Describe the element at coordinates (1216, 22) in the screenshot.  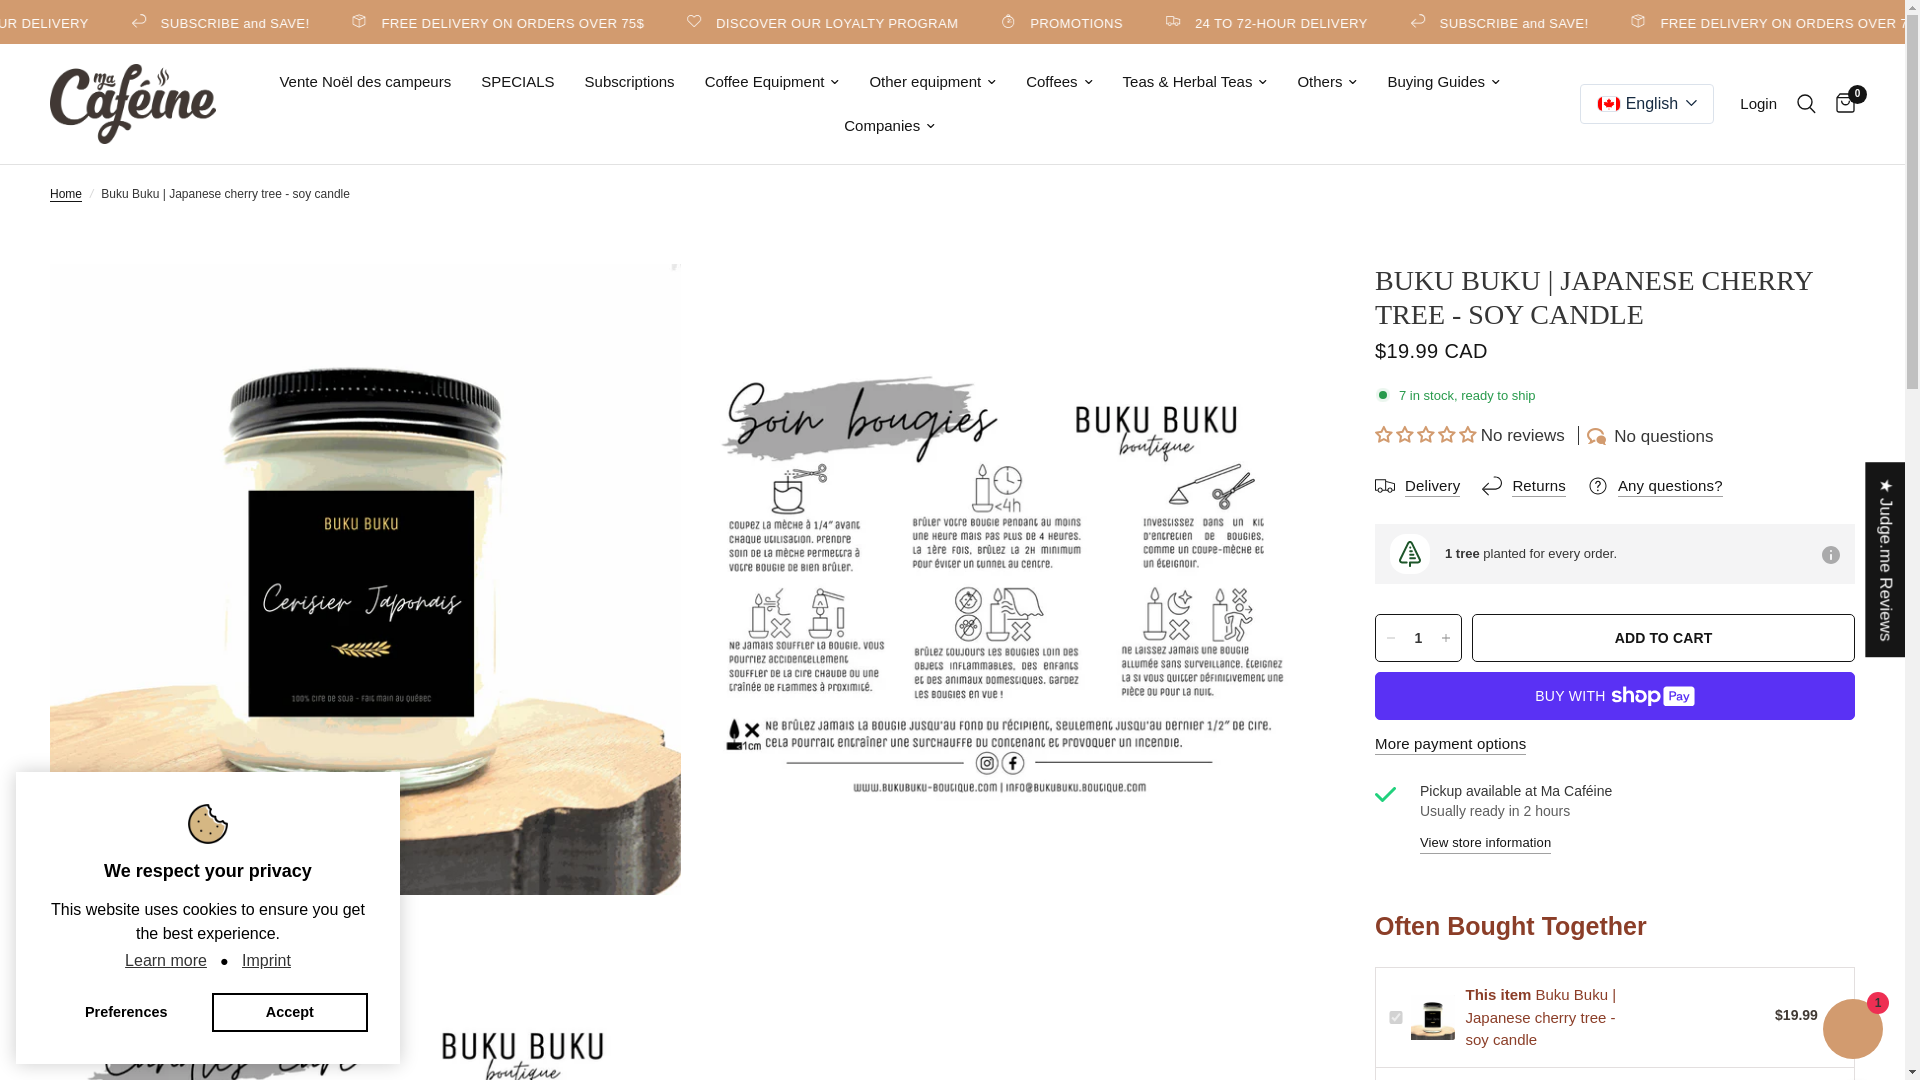
I see `PROMOTIONS` at that location.